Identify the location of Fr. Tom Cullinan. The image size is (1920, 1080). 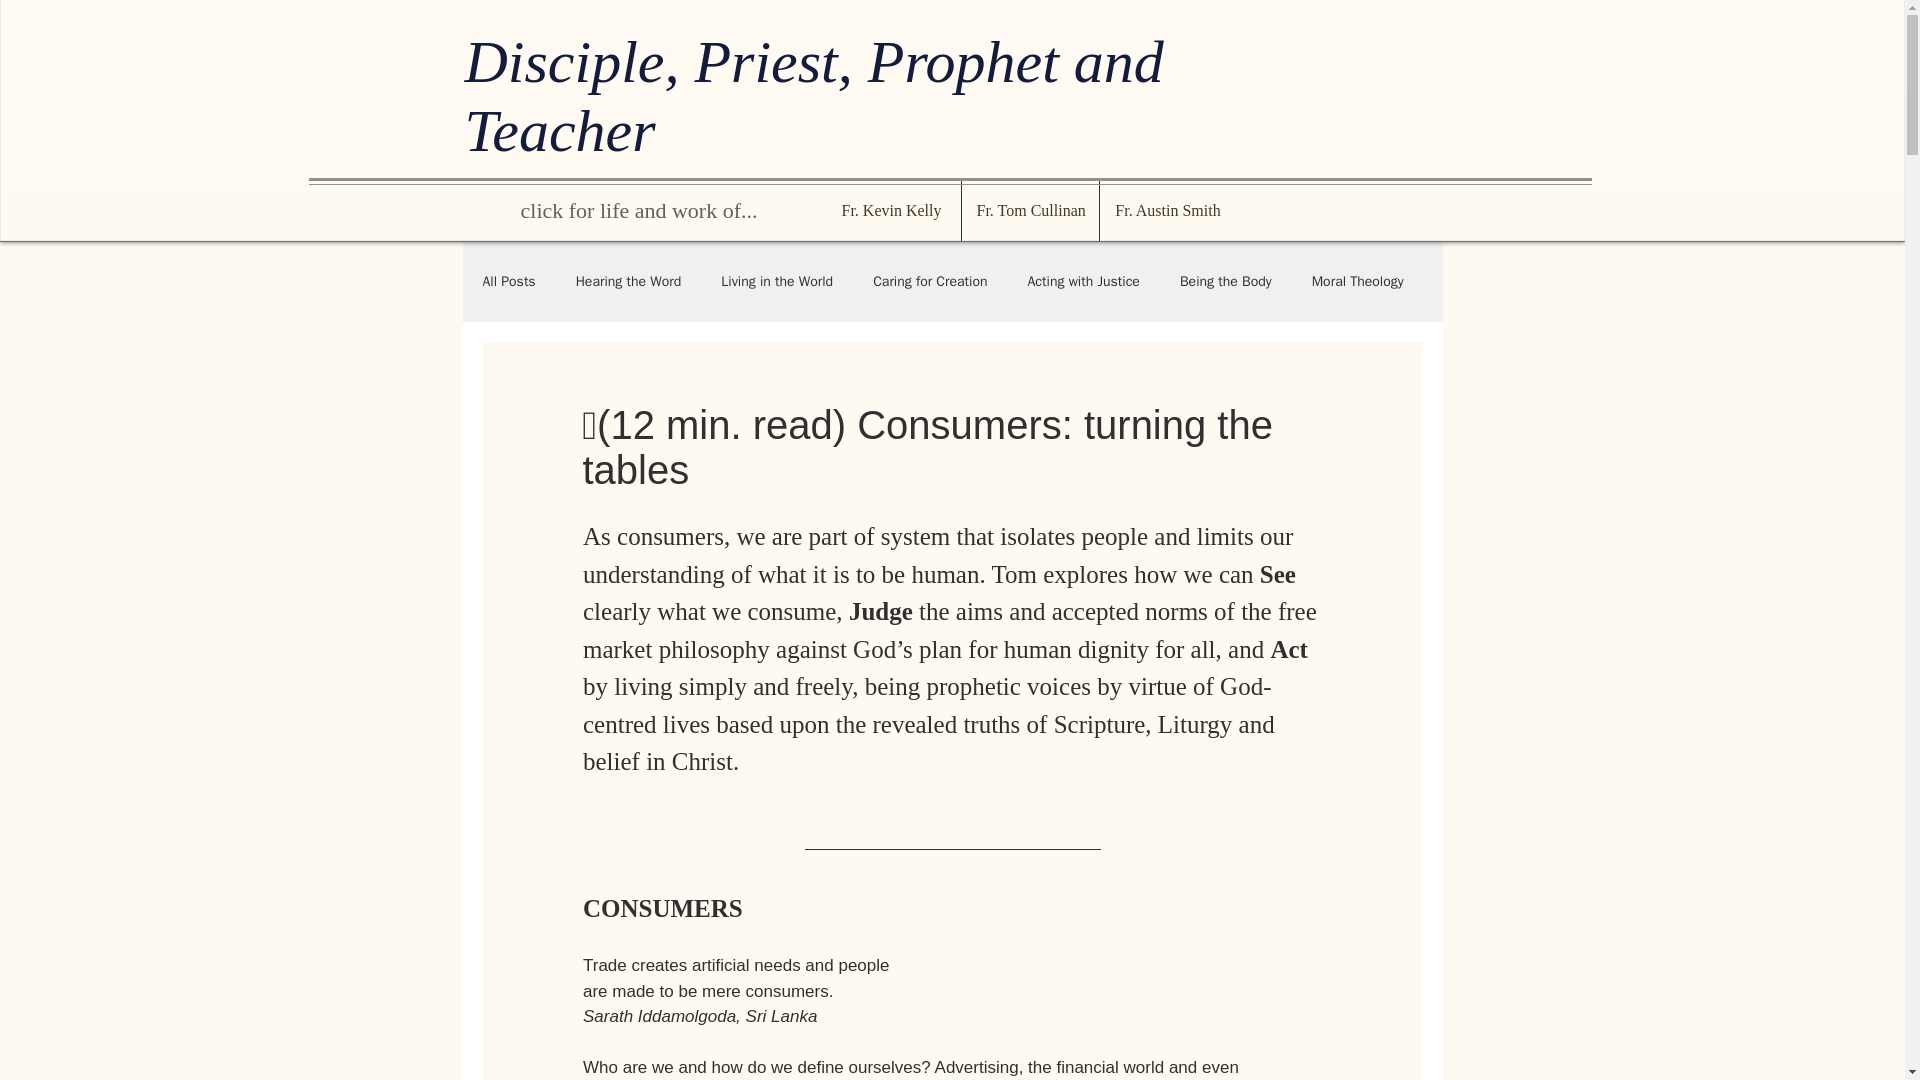
(1030, 210).